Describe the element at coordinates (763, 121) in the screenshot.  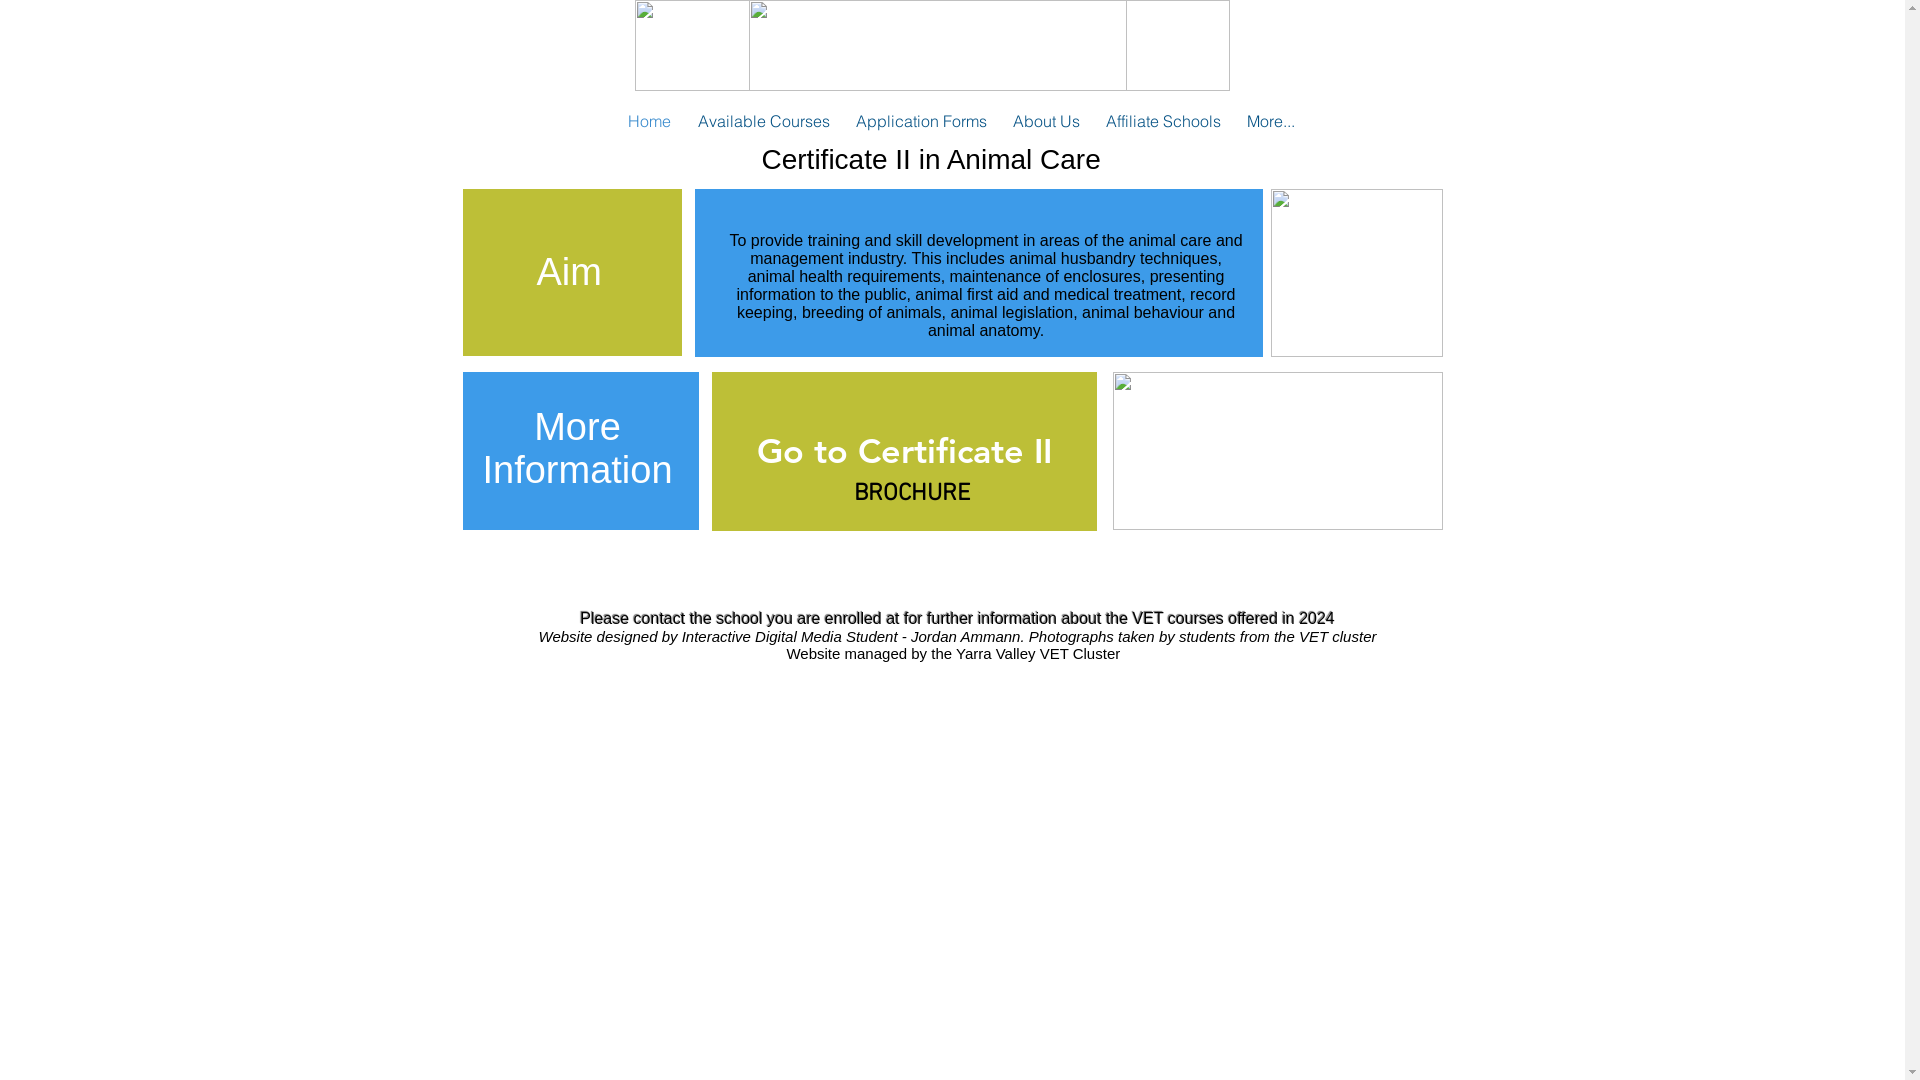
I see `Available Courses` at that location.